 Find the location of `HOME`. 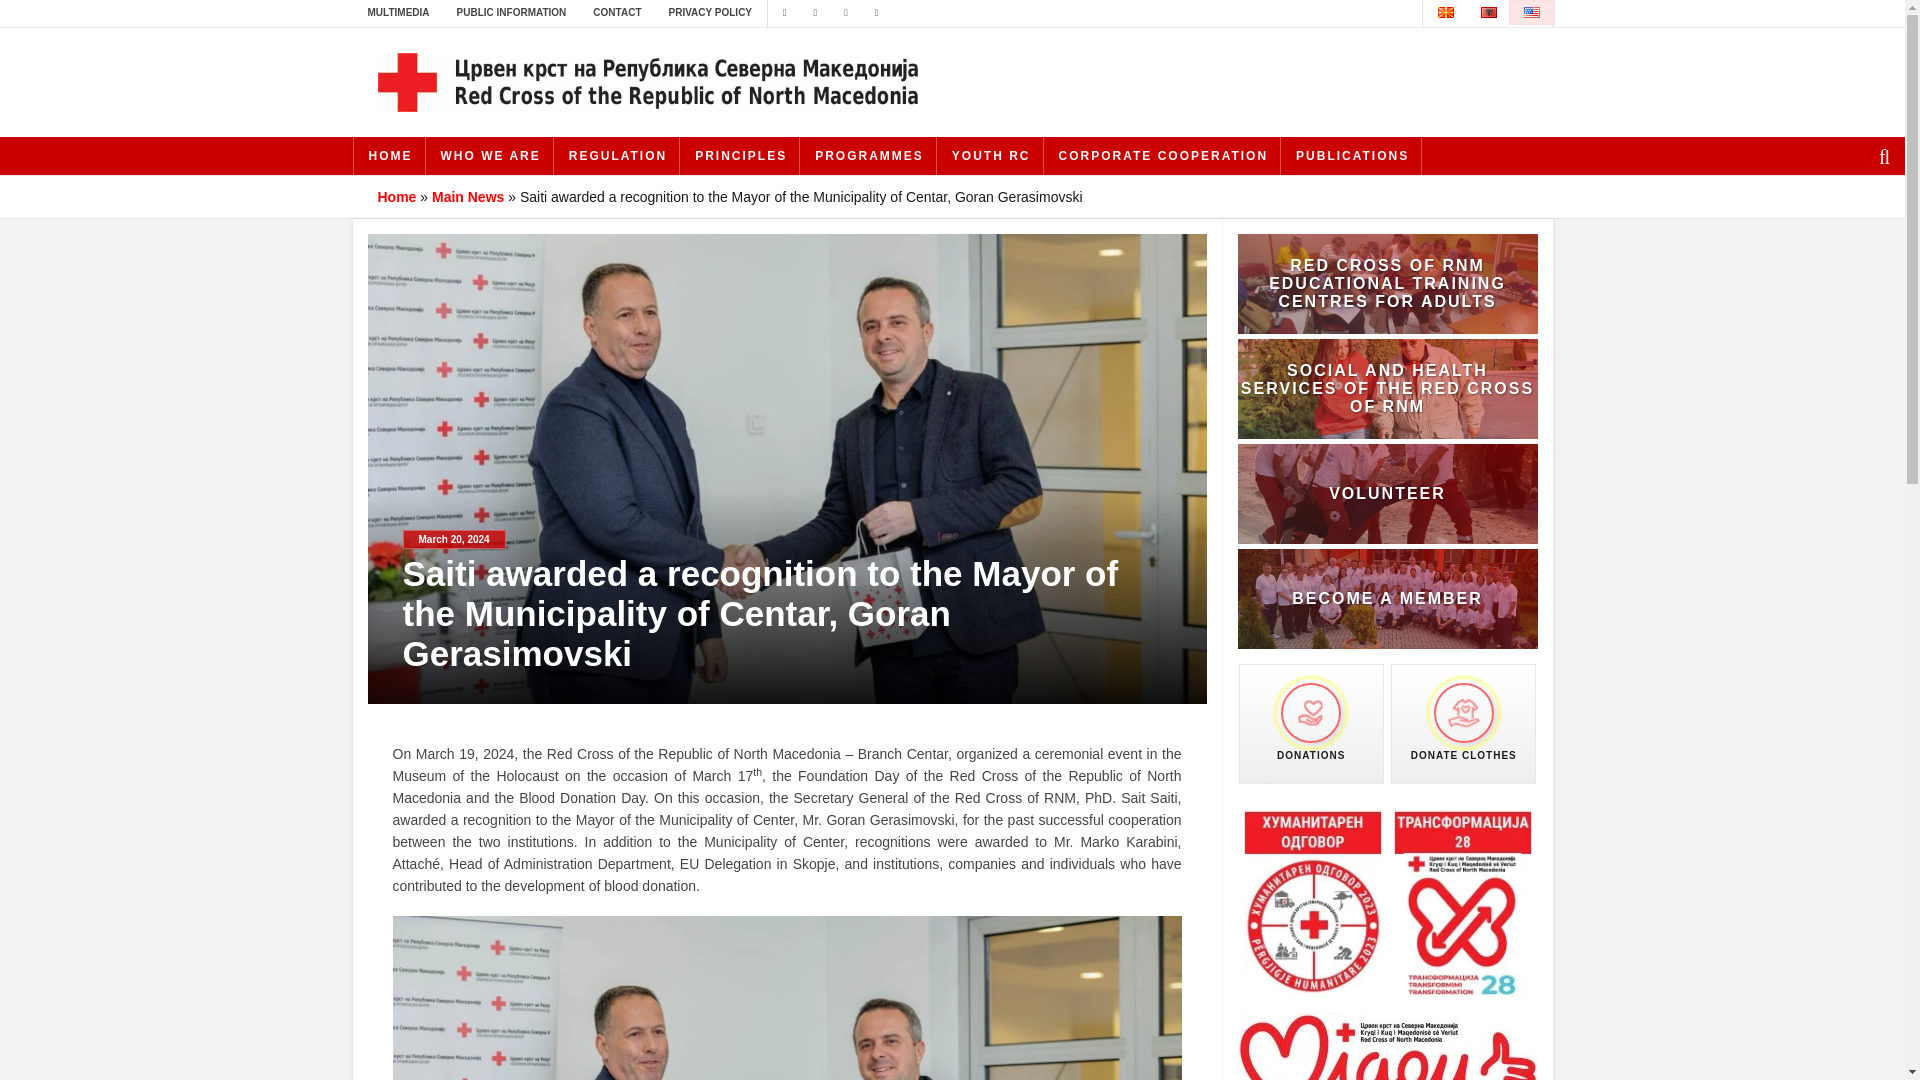

HOME is located at coordinates (390, 156).